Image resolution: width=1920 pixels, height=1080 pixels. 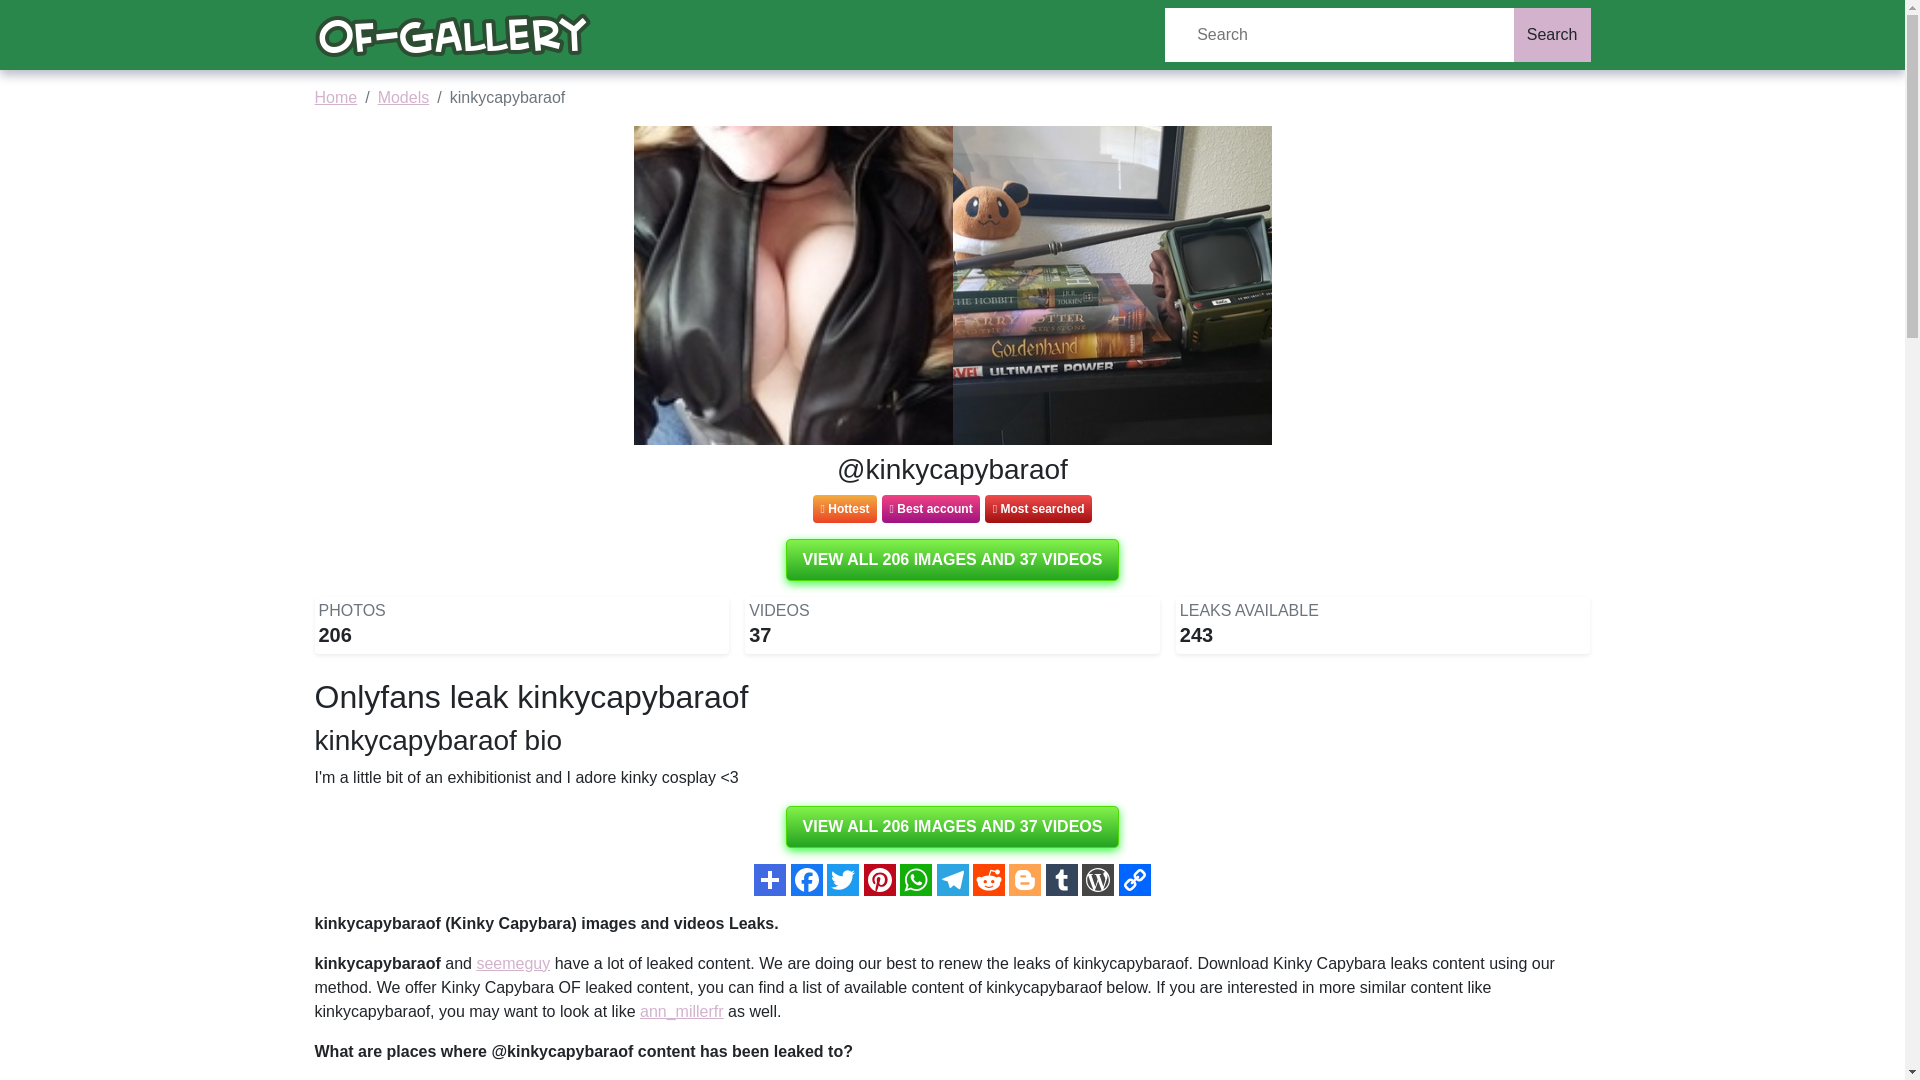 I want to click on VIEW ALL 206 IMAGES AND 37 VIDEOS, so click(x=952, y=560).